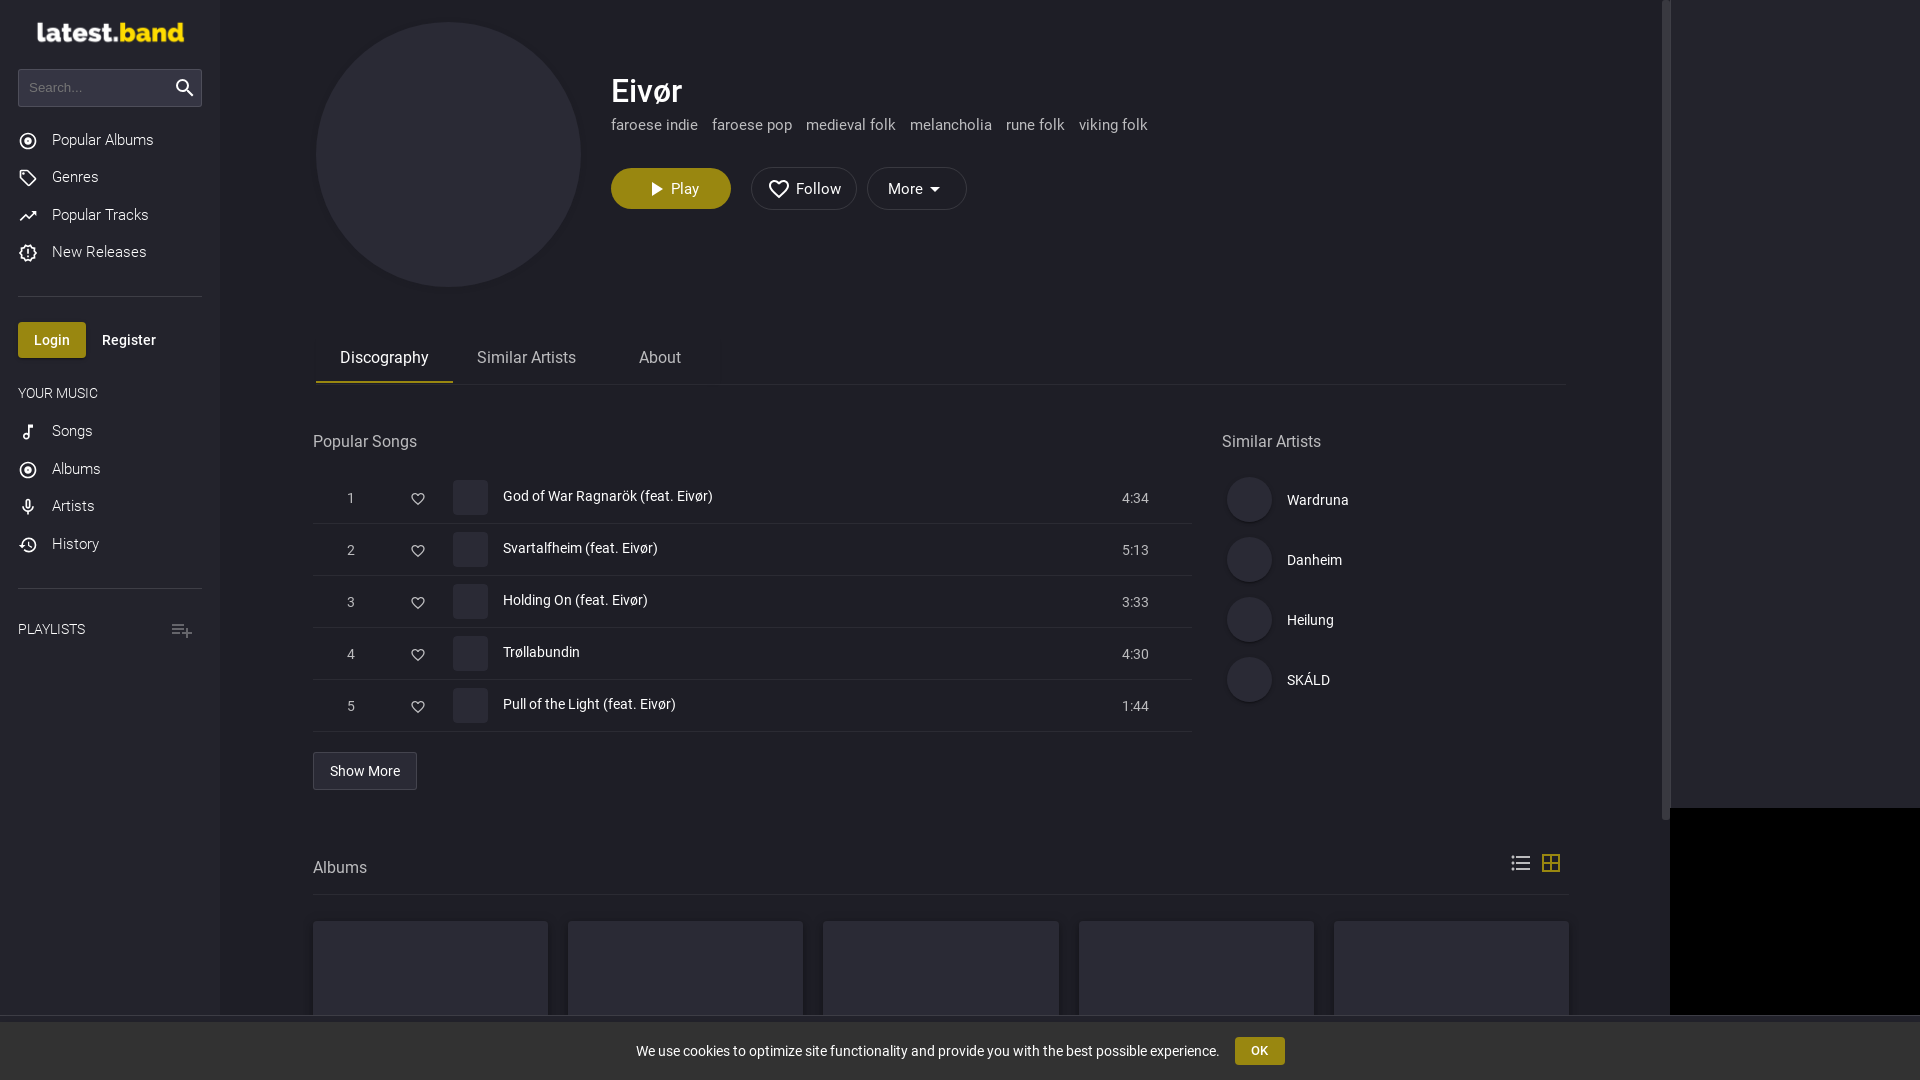 The width and height of the screenshot is (1920, 1080). I want to click on viking folk, so click(1120, 125).